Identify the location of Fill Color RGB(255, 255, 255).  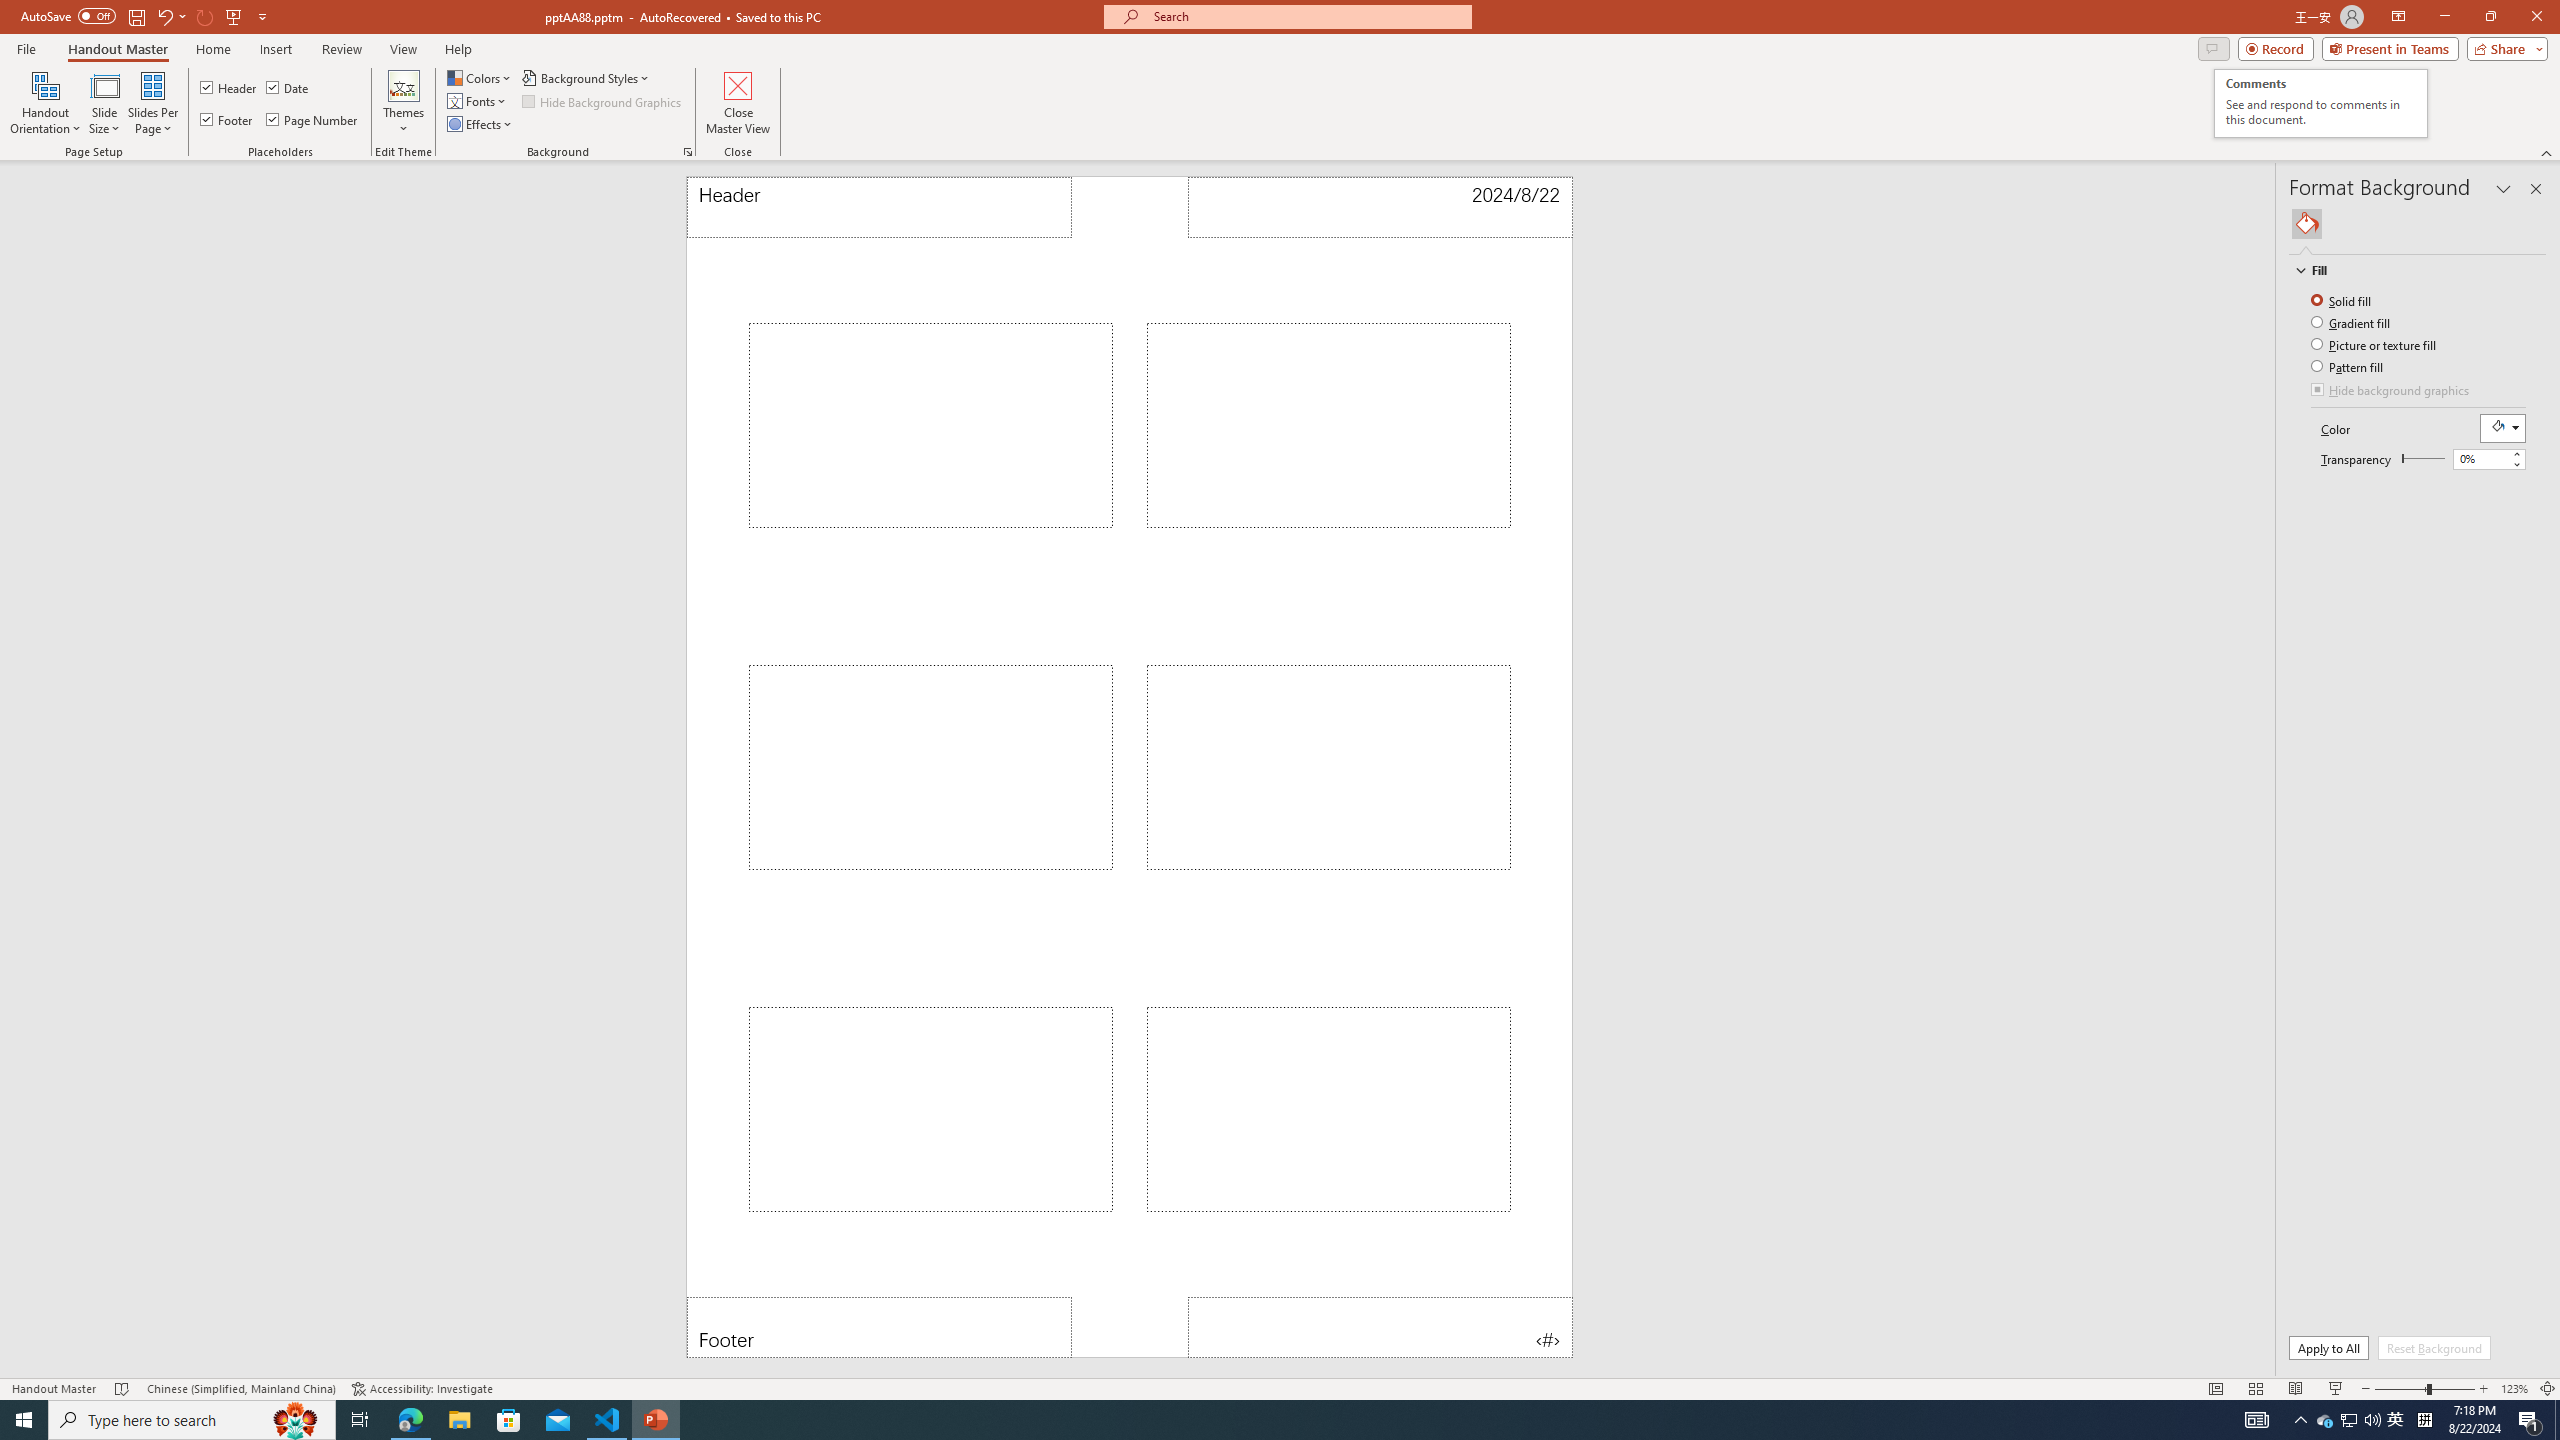
(2503, 428).